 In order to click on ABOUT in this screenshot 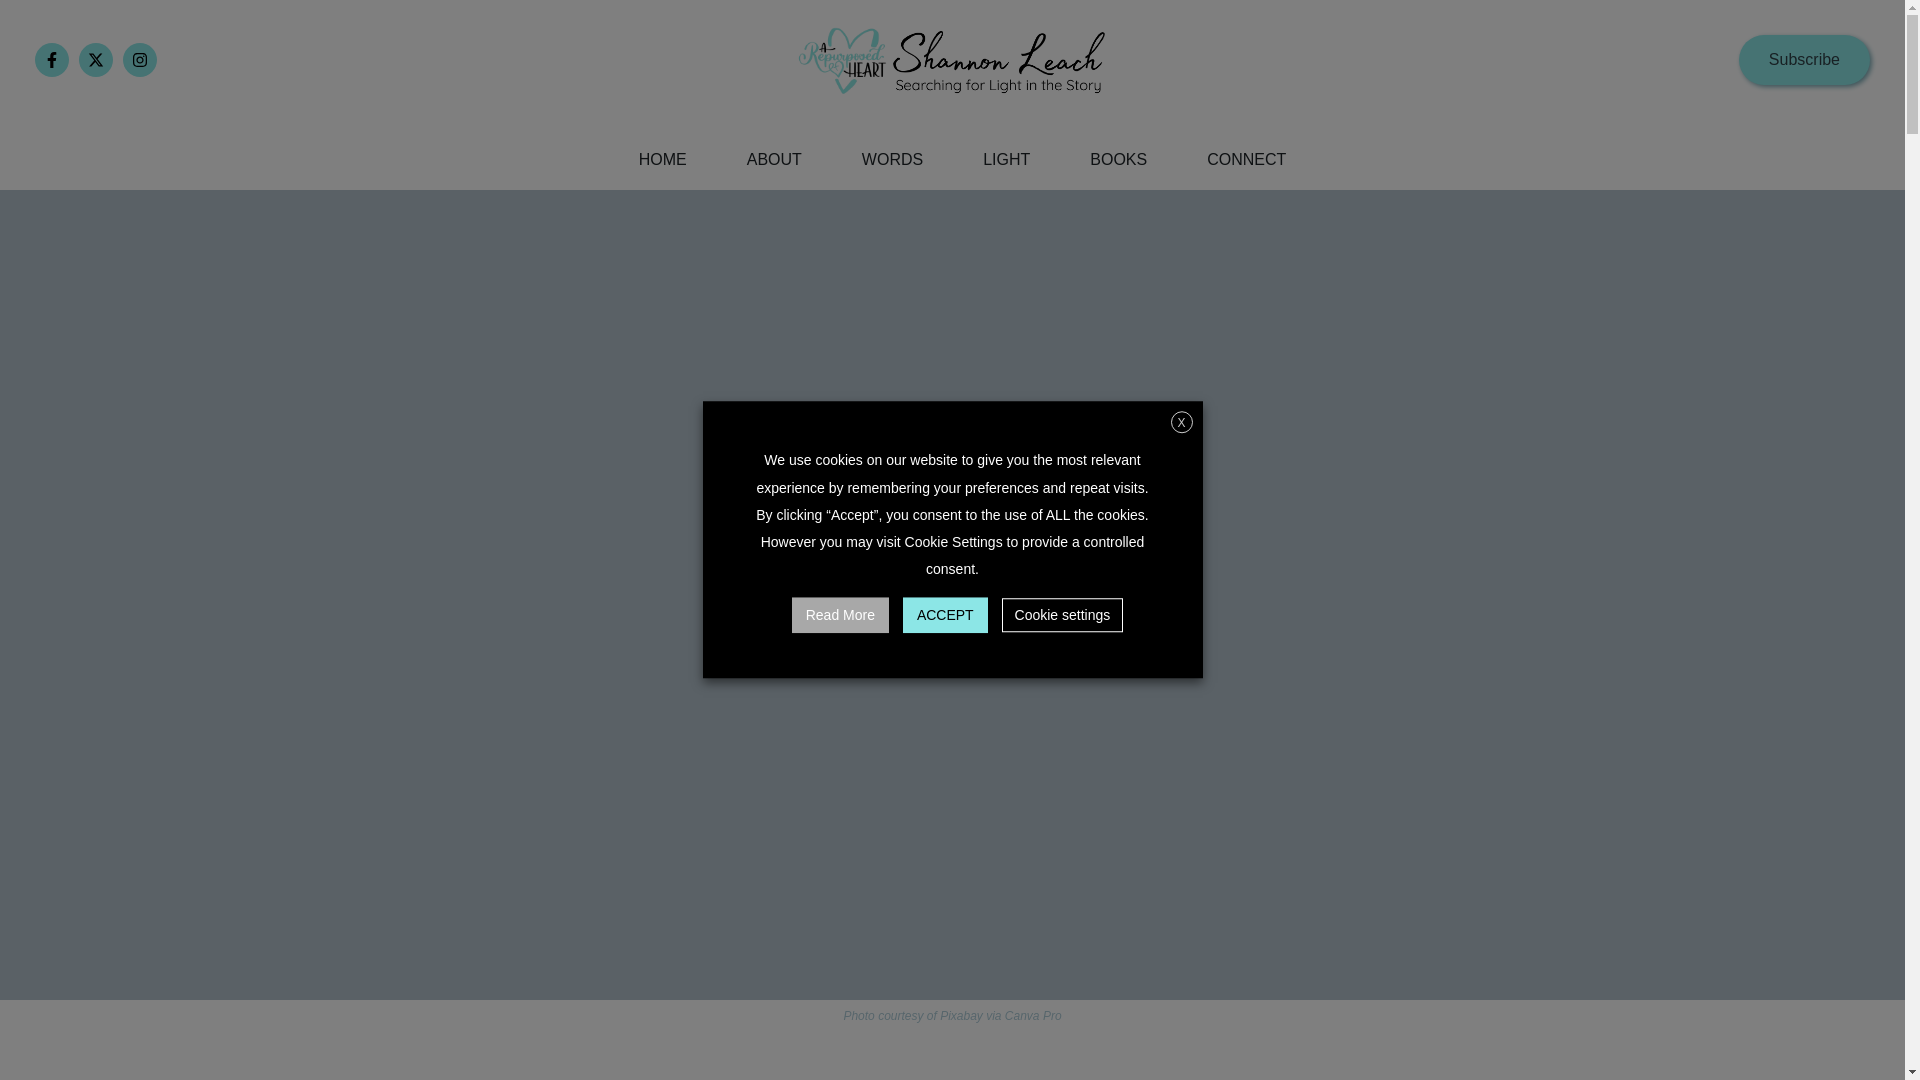, I will do `click(774, 160)`.